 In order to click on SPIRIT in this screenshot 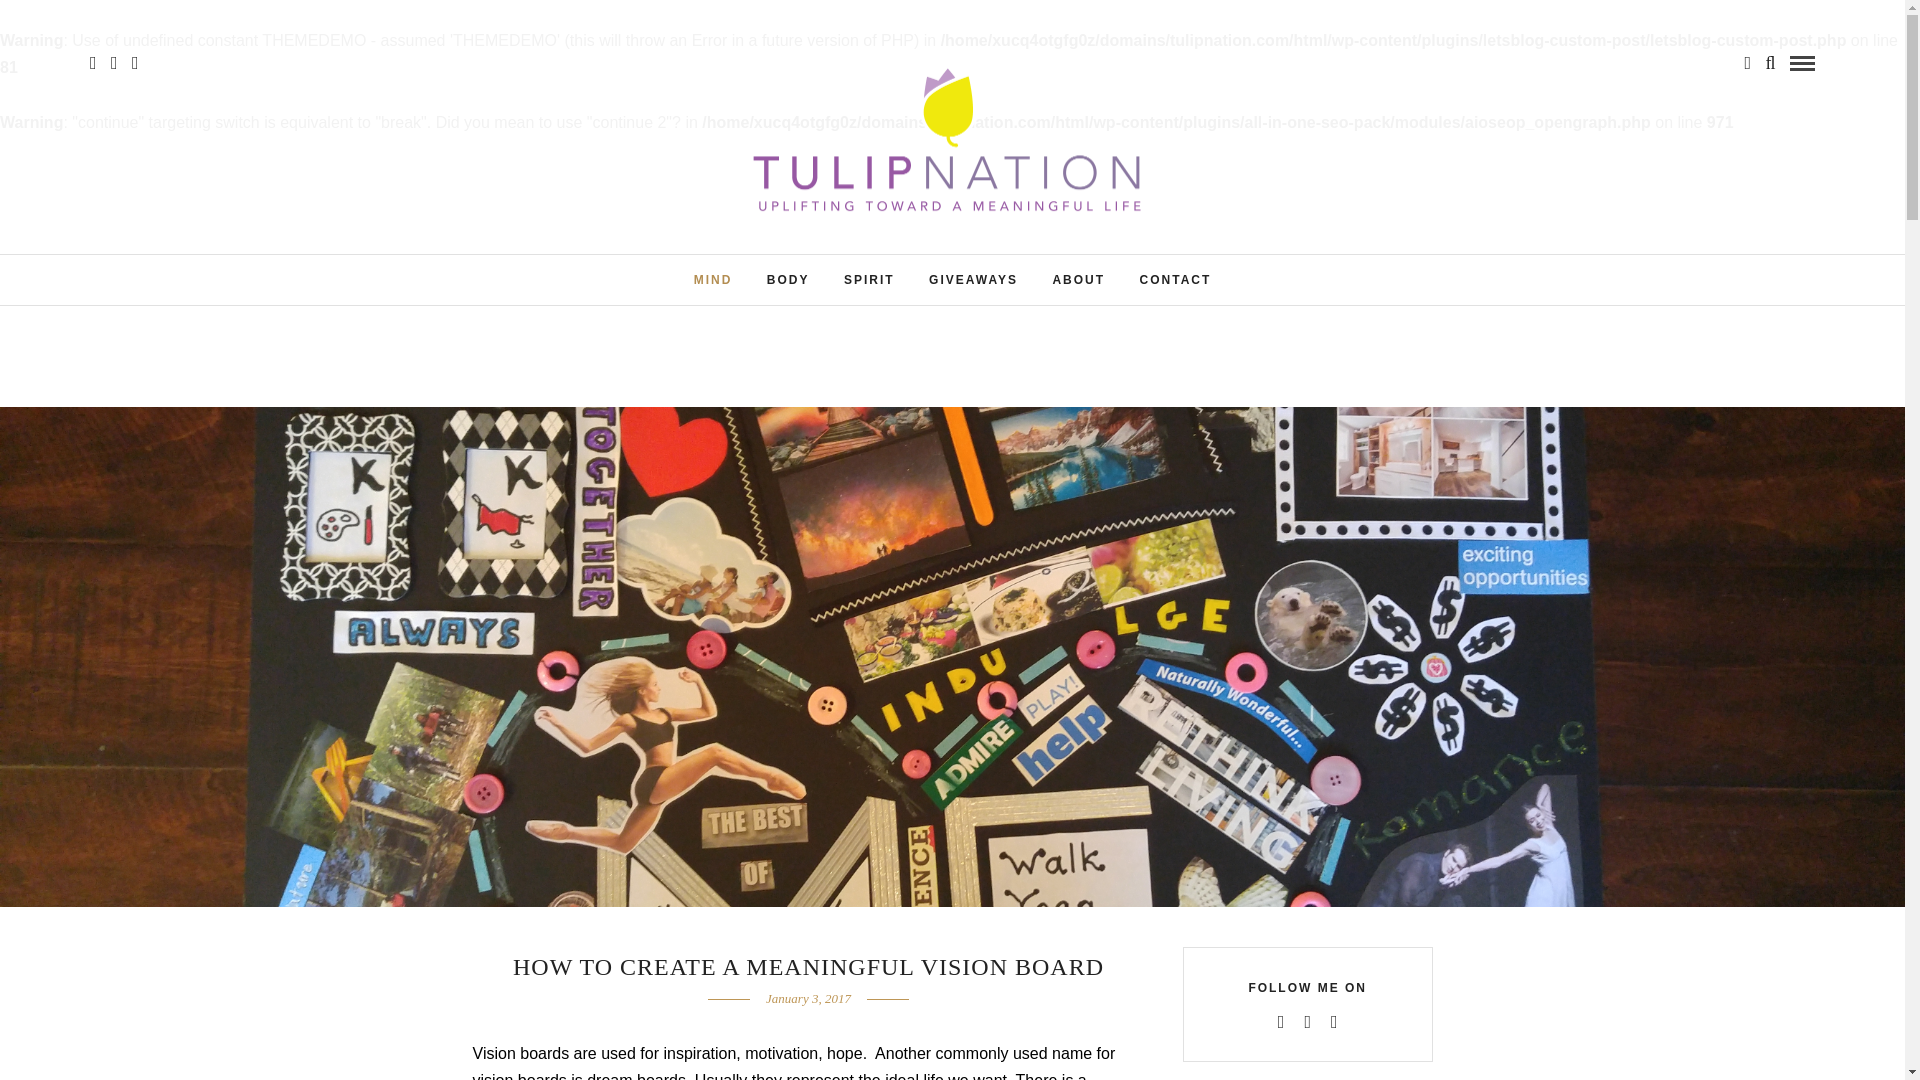, I will do `click(870, 279)`.